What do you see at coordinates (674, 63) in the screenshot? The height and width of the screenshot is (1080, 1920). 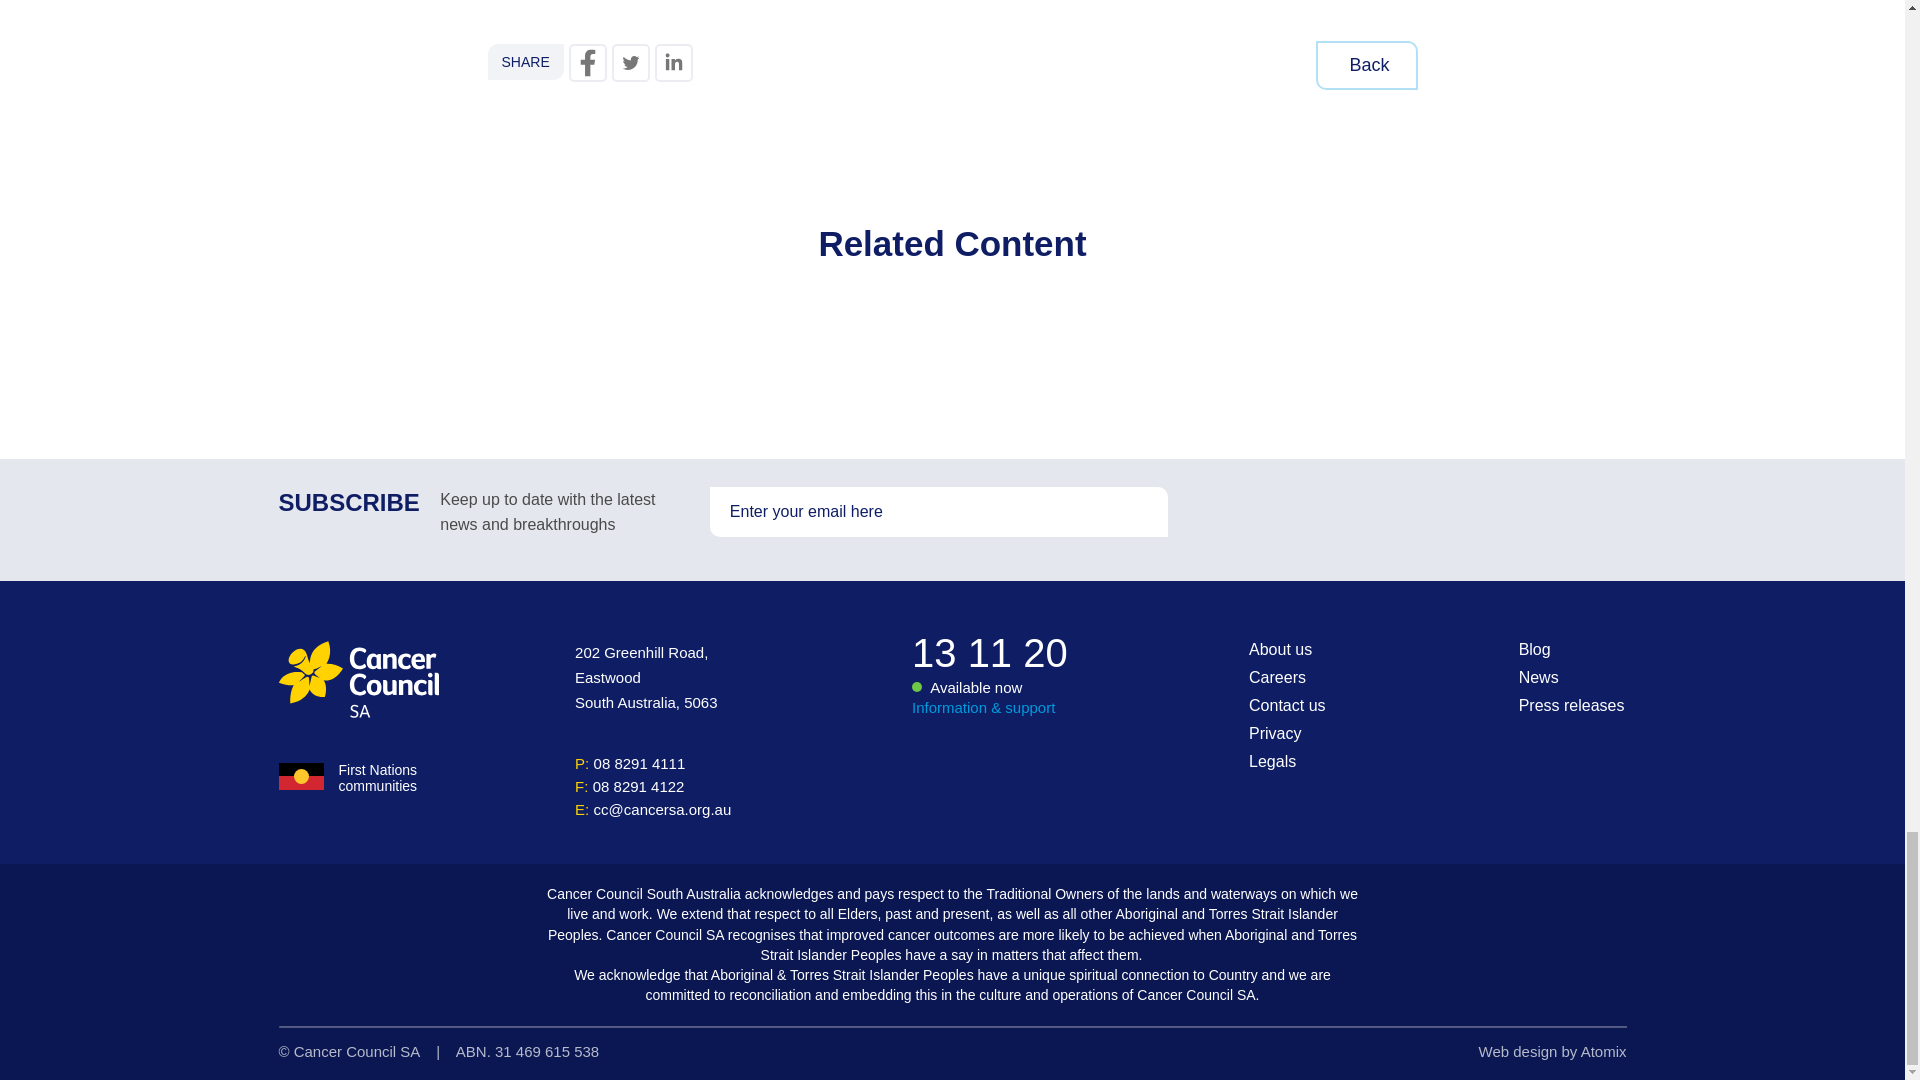 I see `Share on LinkedIn` at bounding box center [674, 63].